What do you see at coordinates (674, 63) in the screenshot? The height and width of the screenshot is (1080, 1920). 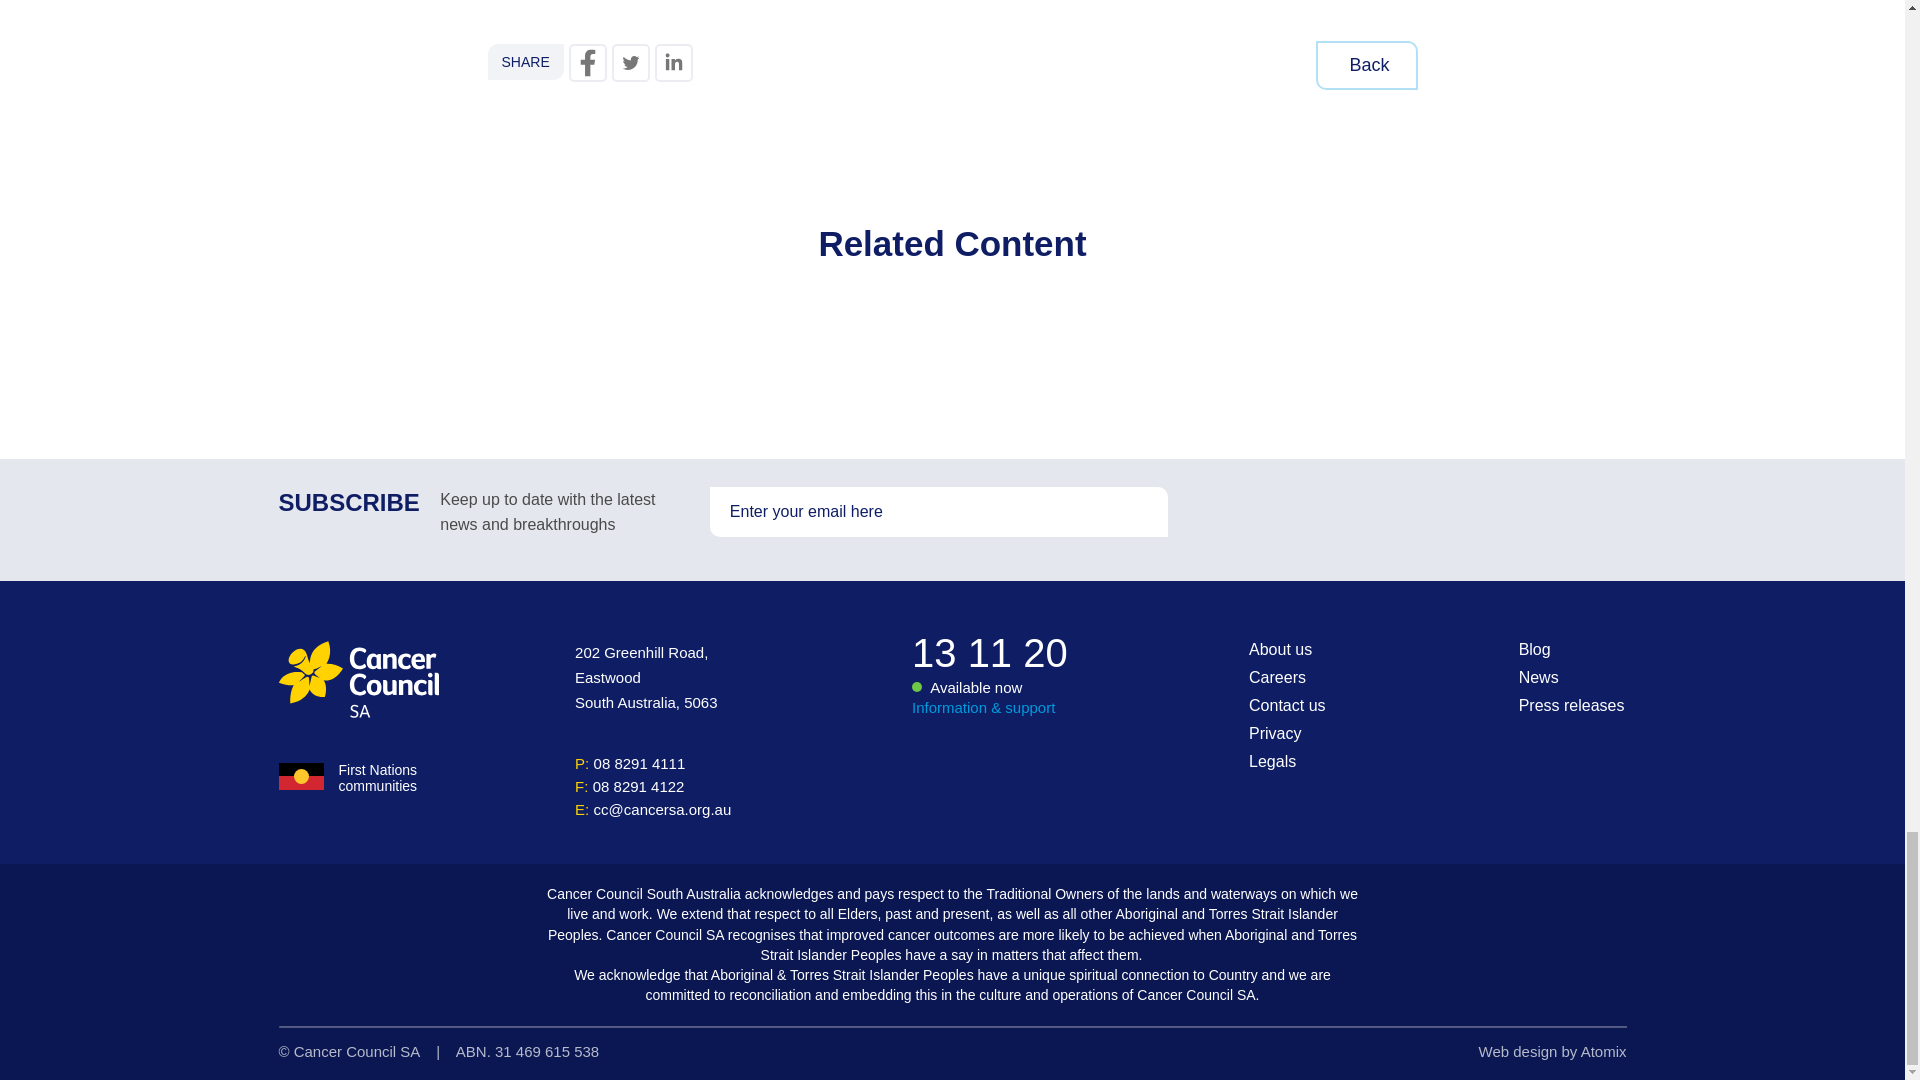 I see `Share on LinkedIn` at bounding box center [674, 63].